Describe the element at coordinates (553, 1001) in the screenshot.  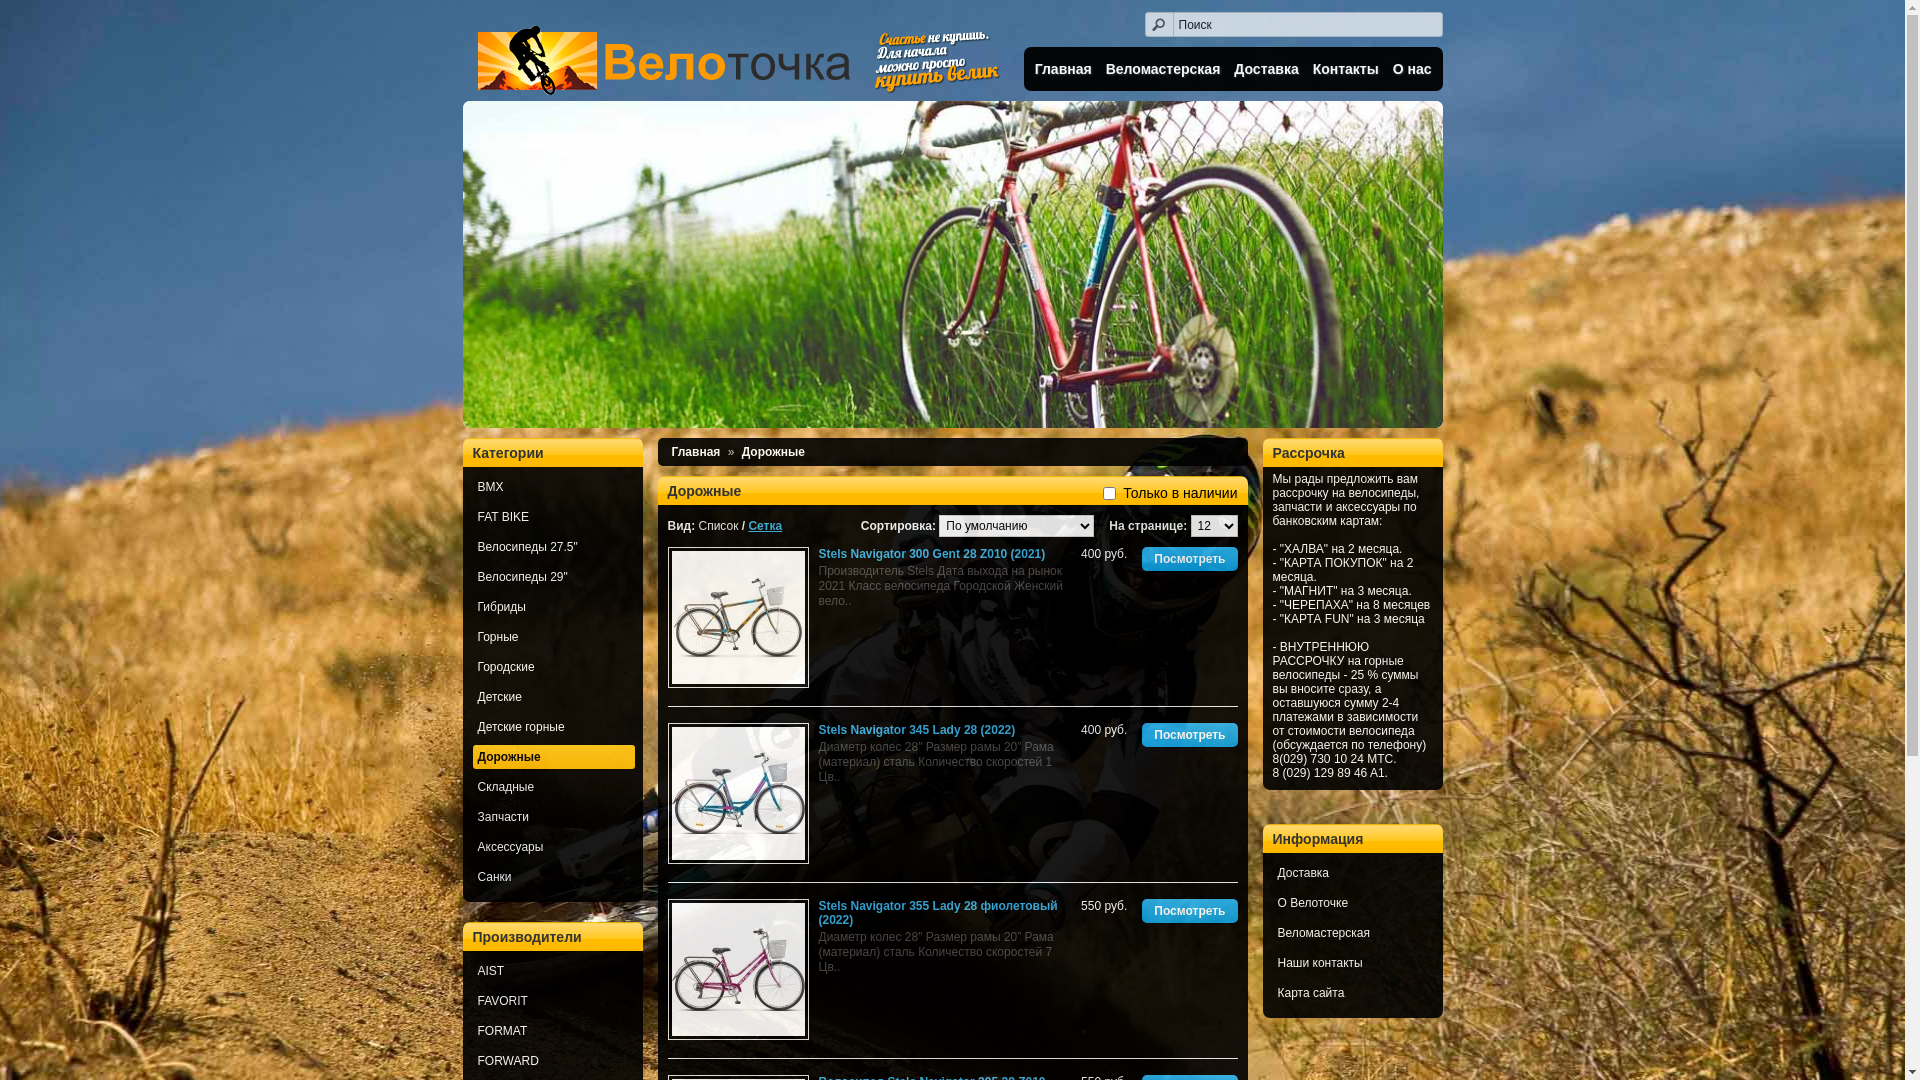
I see `FAVORIT` at that location.